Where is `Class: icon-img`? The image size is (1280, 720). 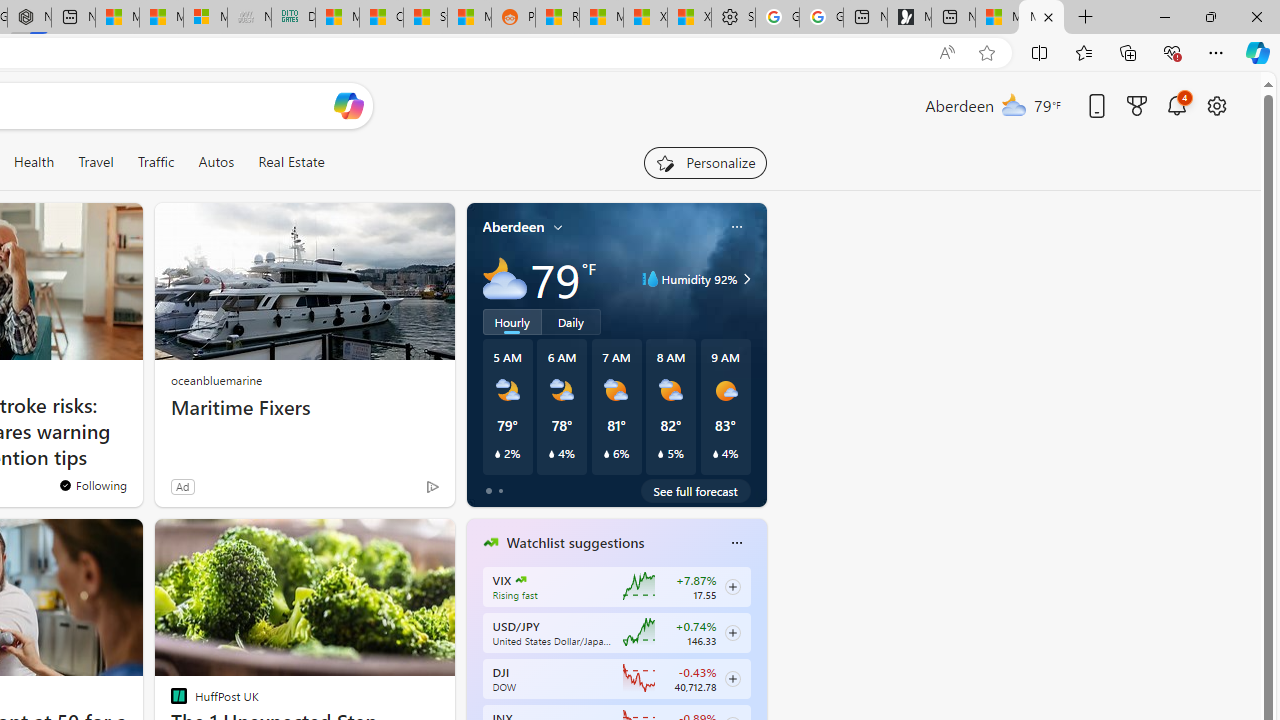
Class: icon-img is located at coordinates (736, 542).